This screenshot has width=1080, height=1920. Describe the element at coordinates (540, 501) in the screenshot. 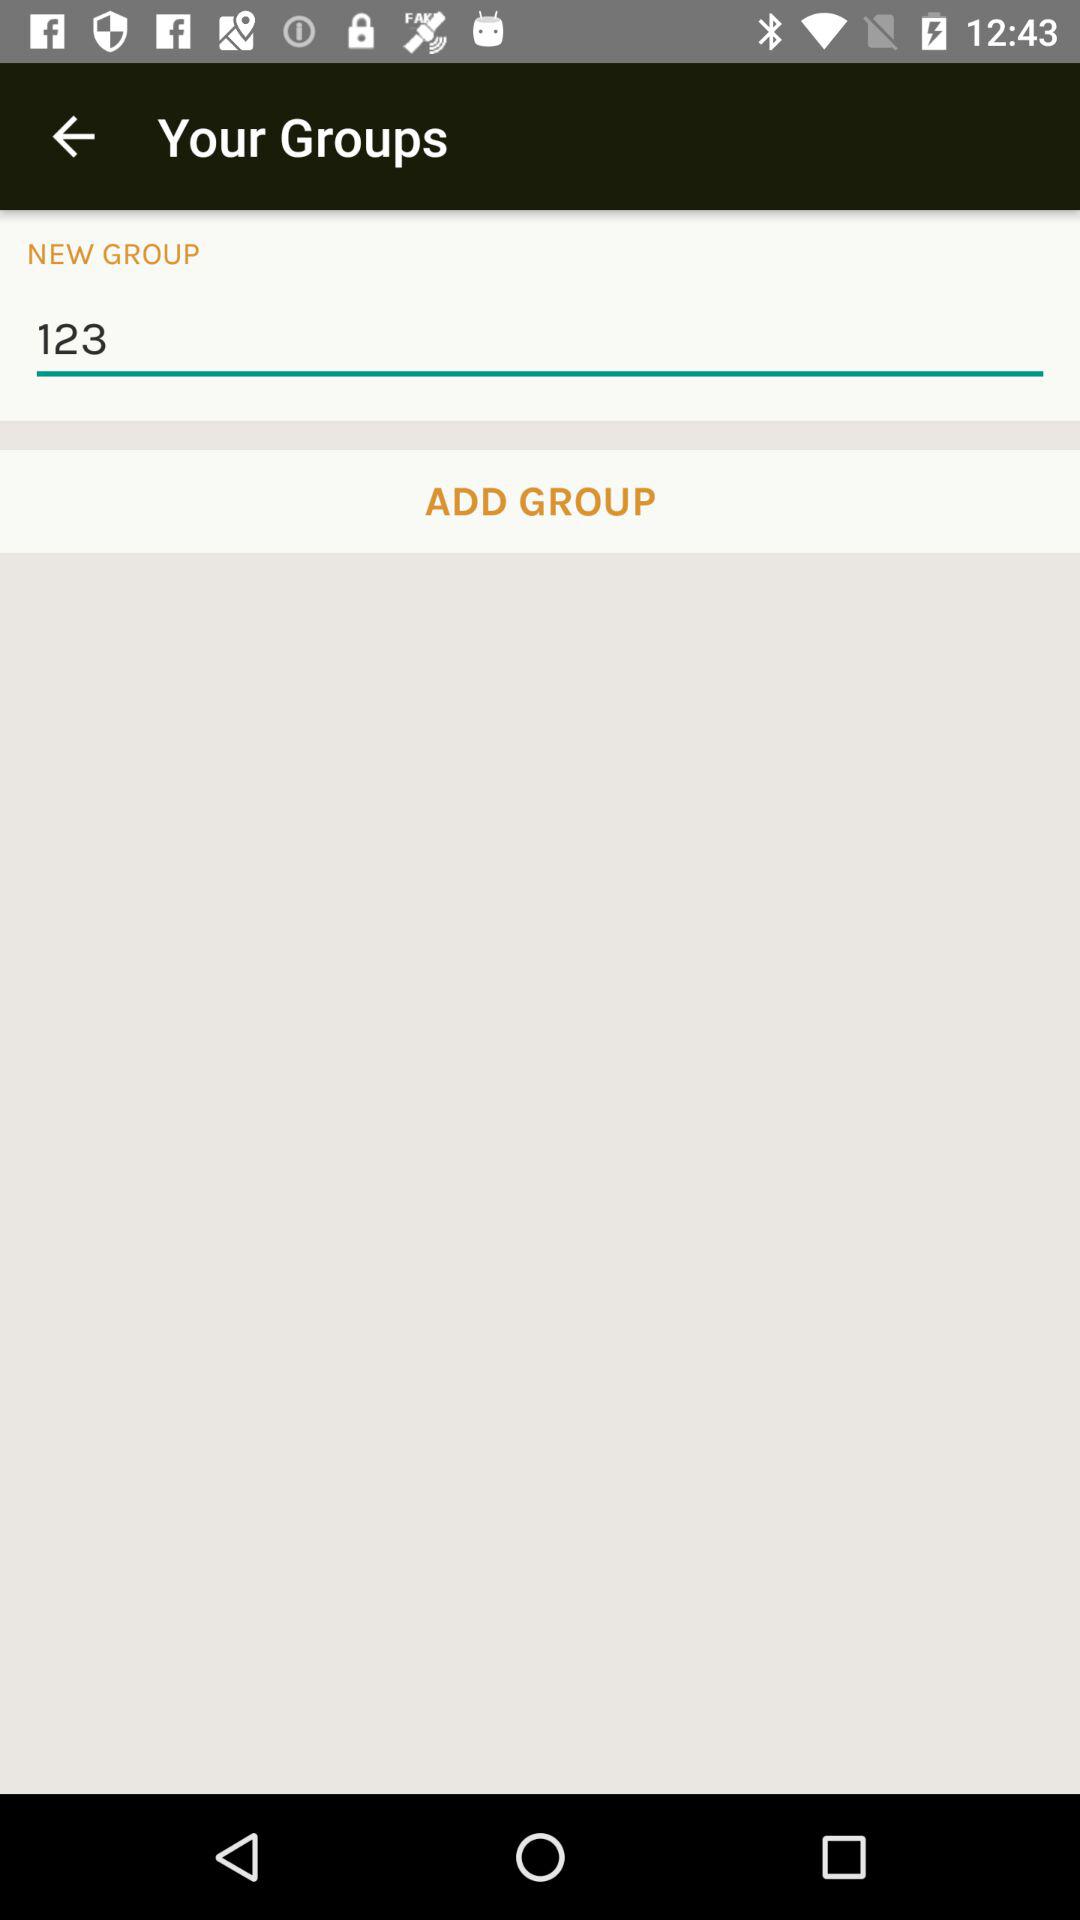

I see `scroll to add group` at that location.